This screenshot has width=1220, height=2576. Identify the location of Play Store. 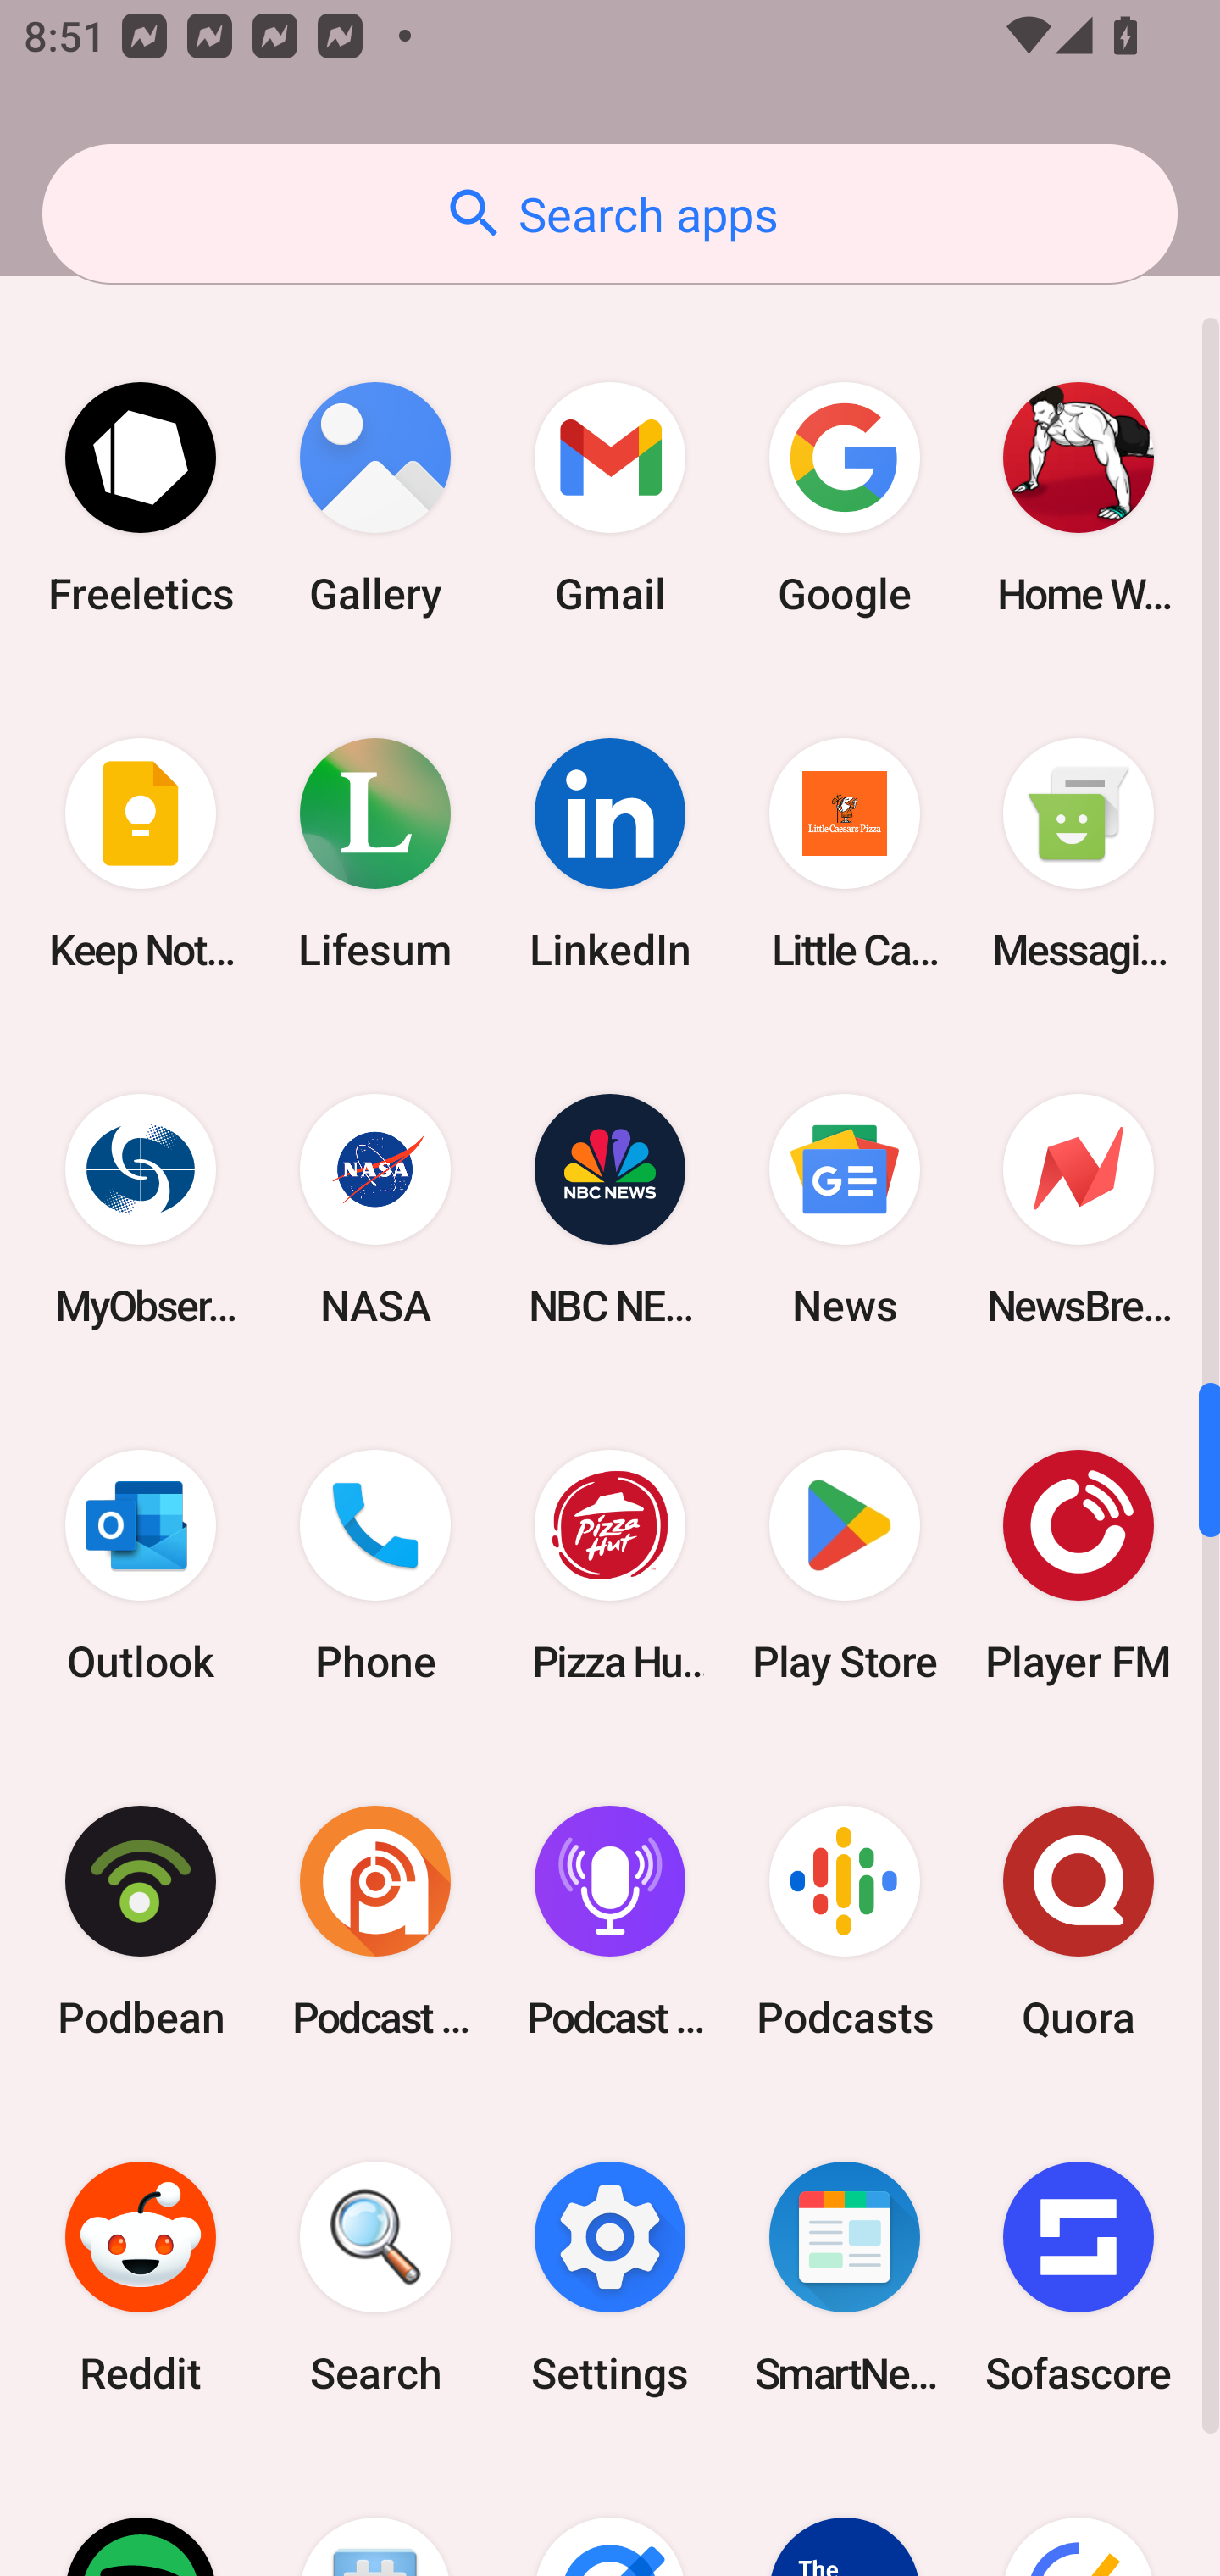
(844, 1566).